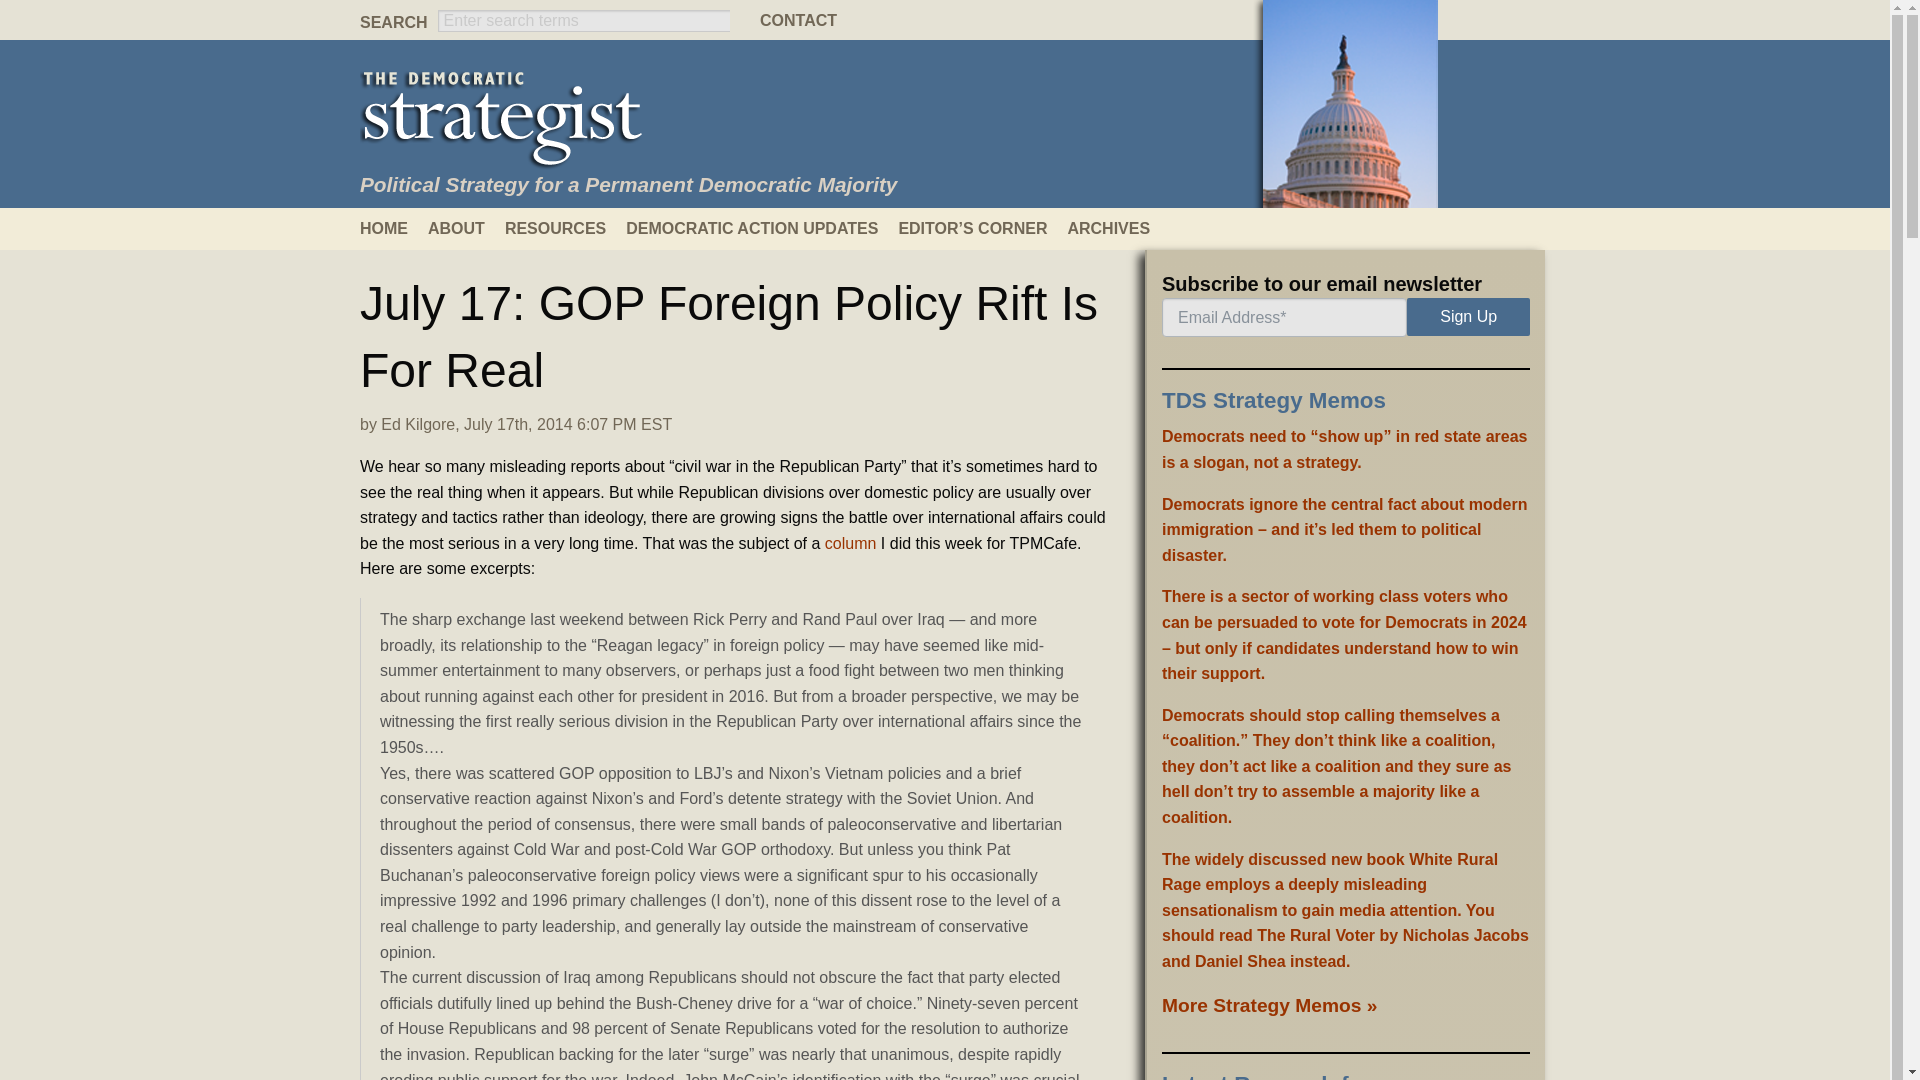 Image resolution: width=1920 pixels, height=1080 pixels. I want to click on DEMOCRATIC ACTION UPDATES, so click(762, 228).